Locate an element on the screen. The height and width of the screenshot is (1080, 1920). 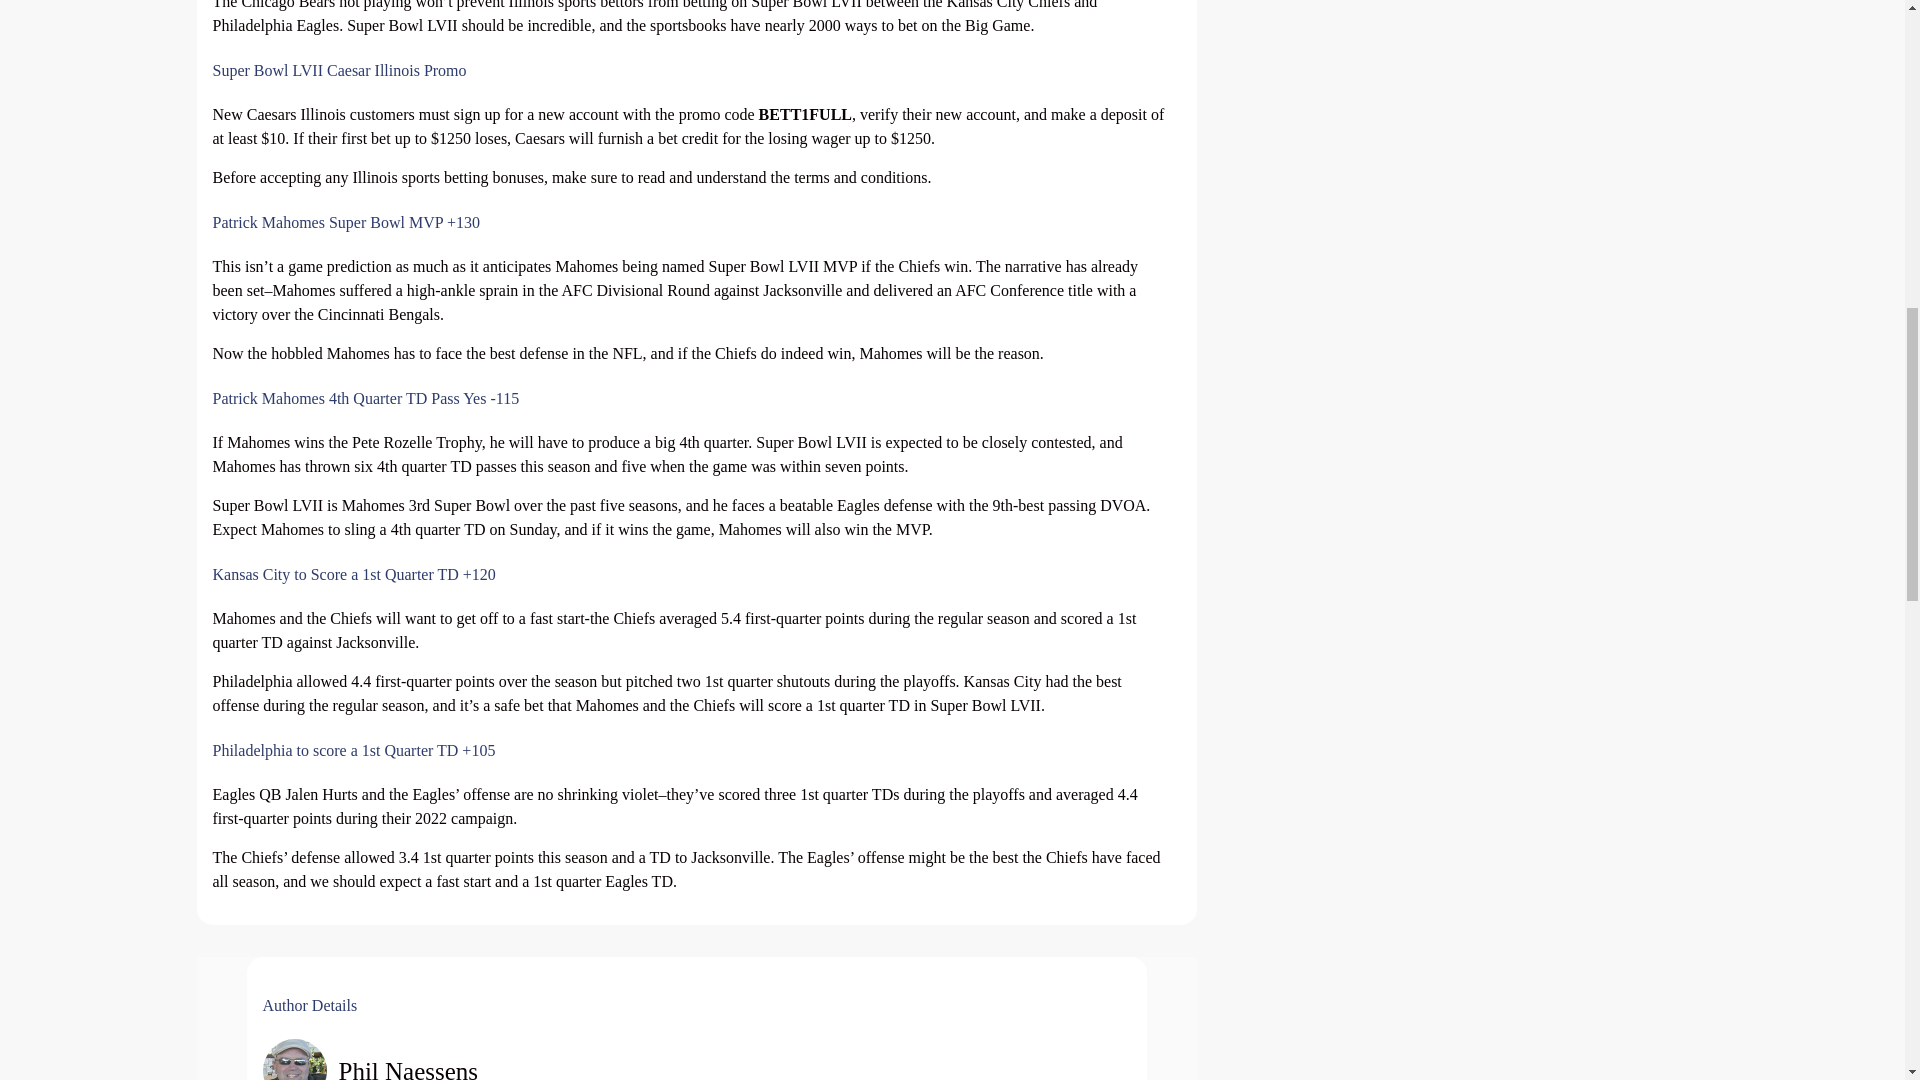
Caesars Illinois is located at coordinates (296, 114).